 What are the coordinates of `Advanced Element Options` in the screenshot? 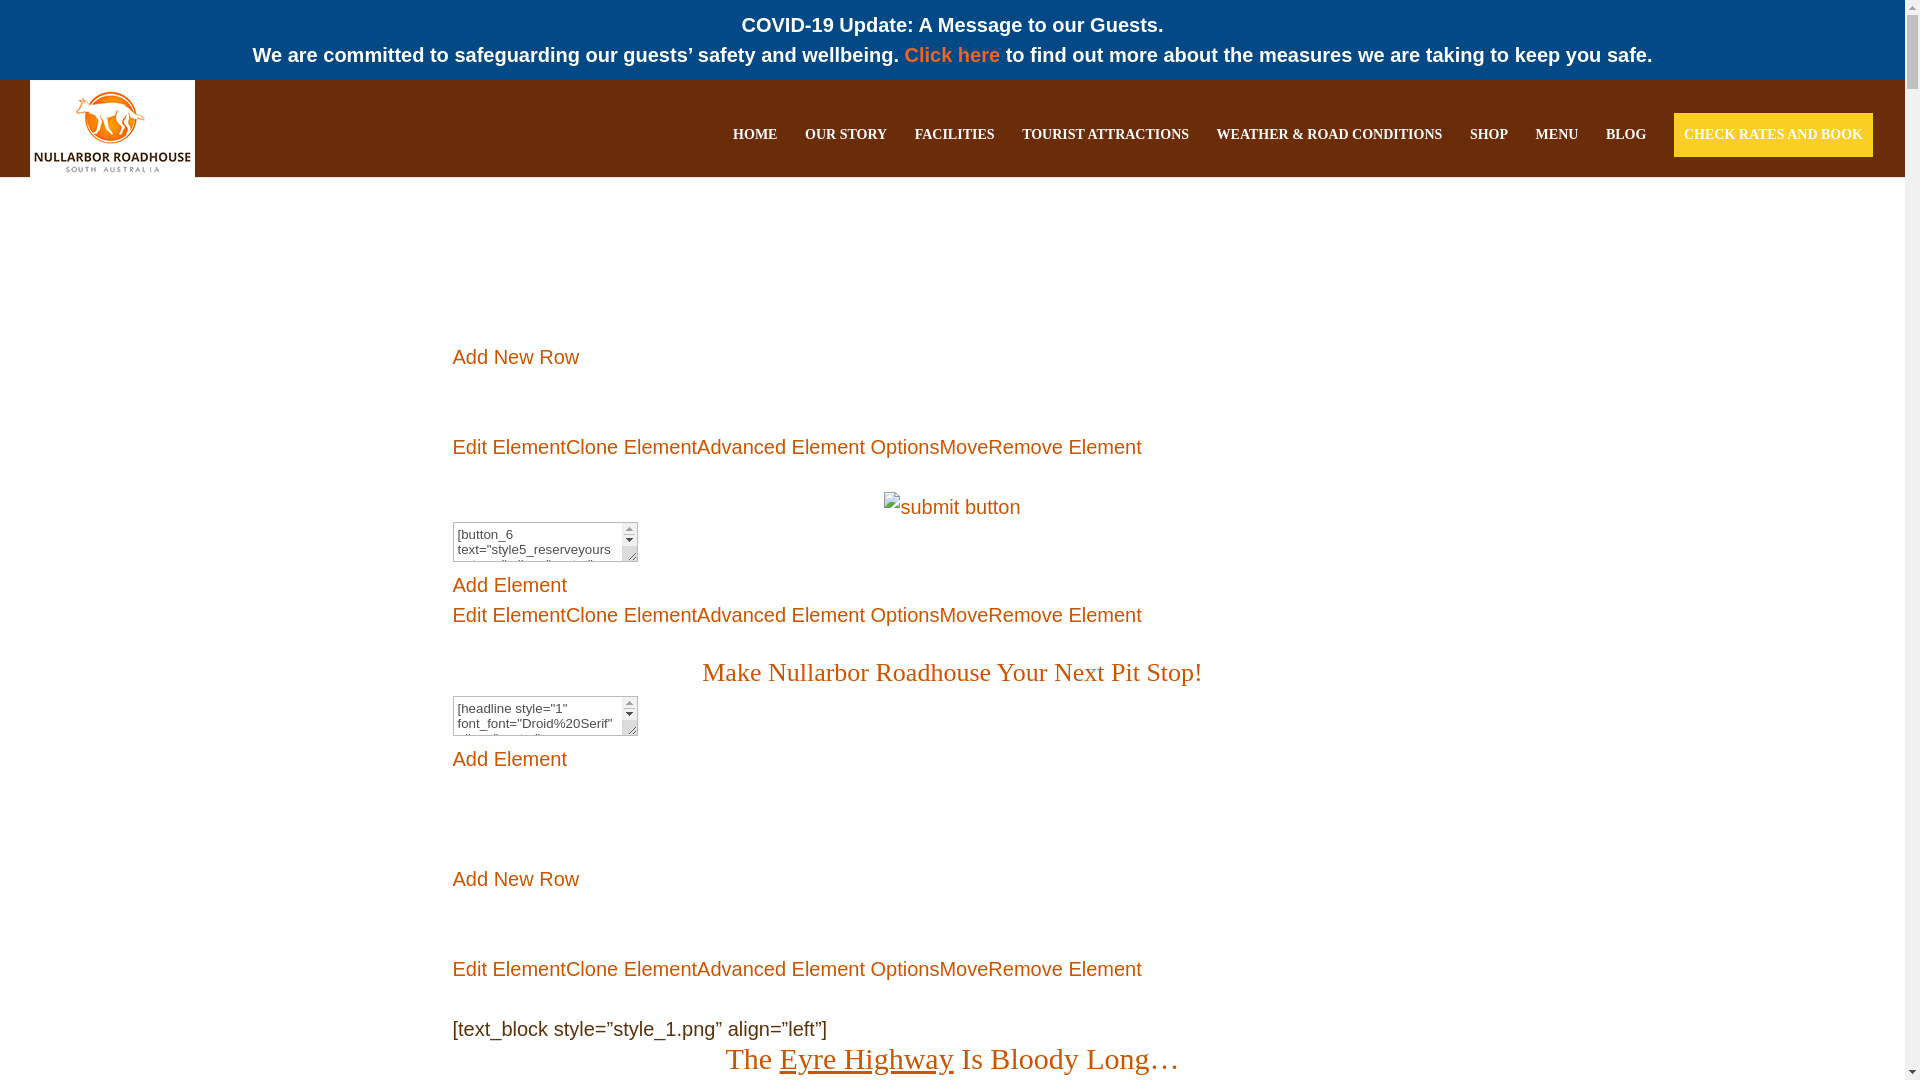 It's located at (817, 614).